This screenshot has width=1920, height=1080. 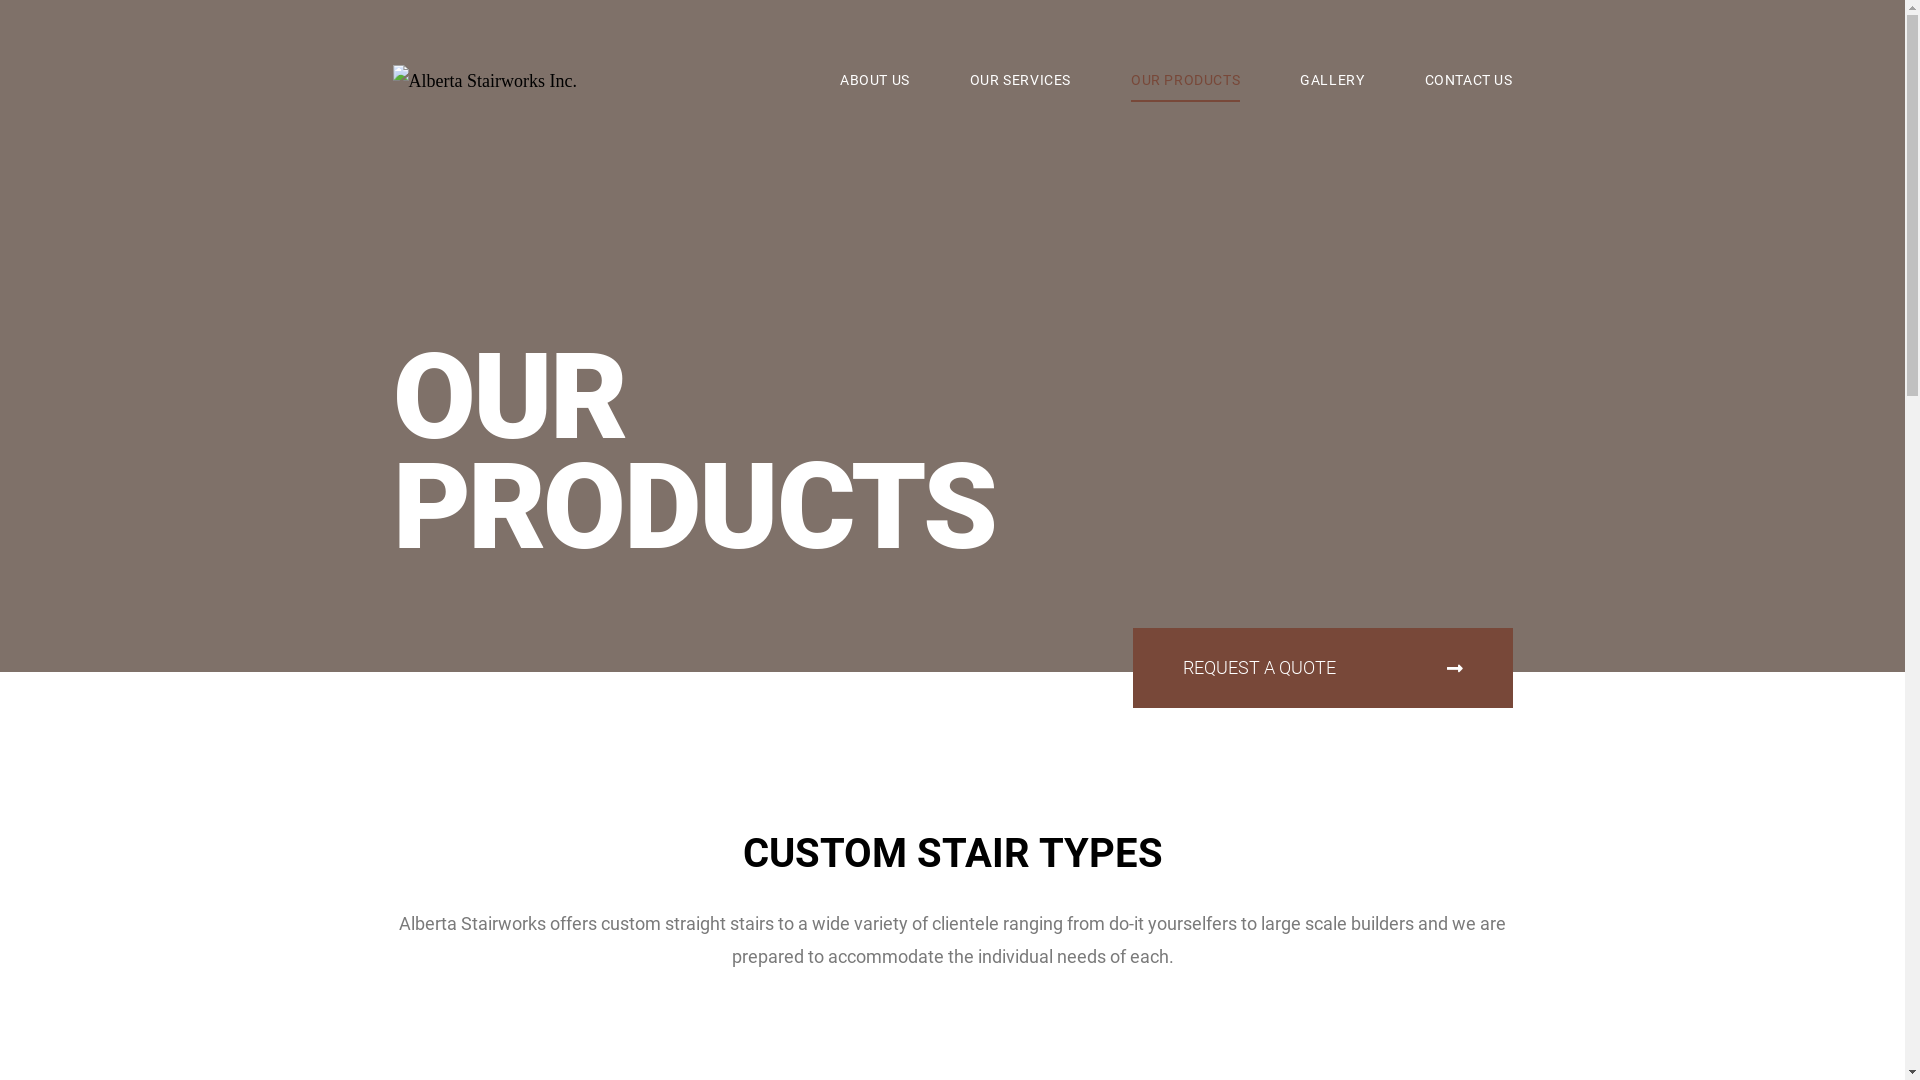 I want to click on GALLERY, so click(x=1332, y=81).